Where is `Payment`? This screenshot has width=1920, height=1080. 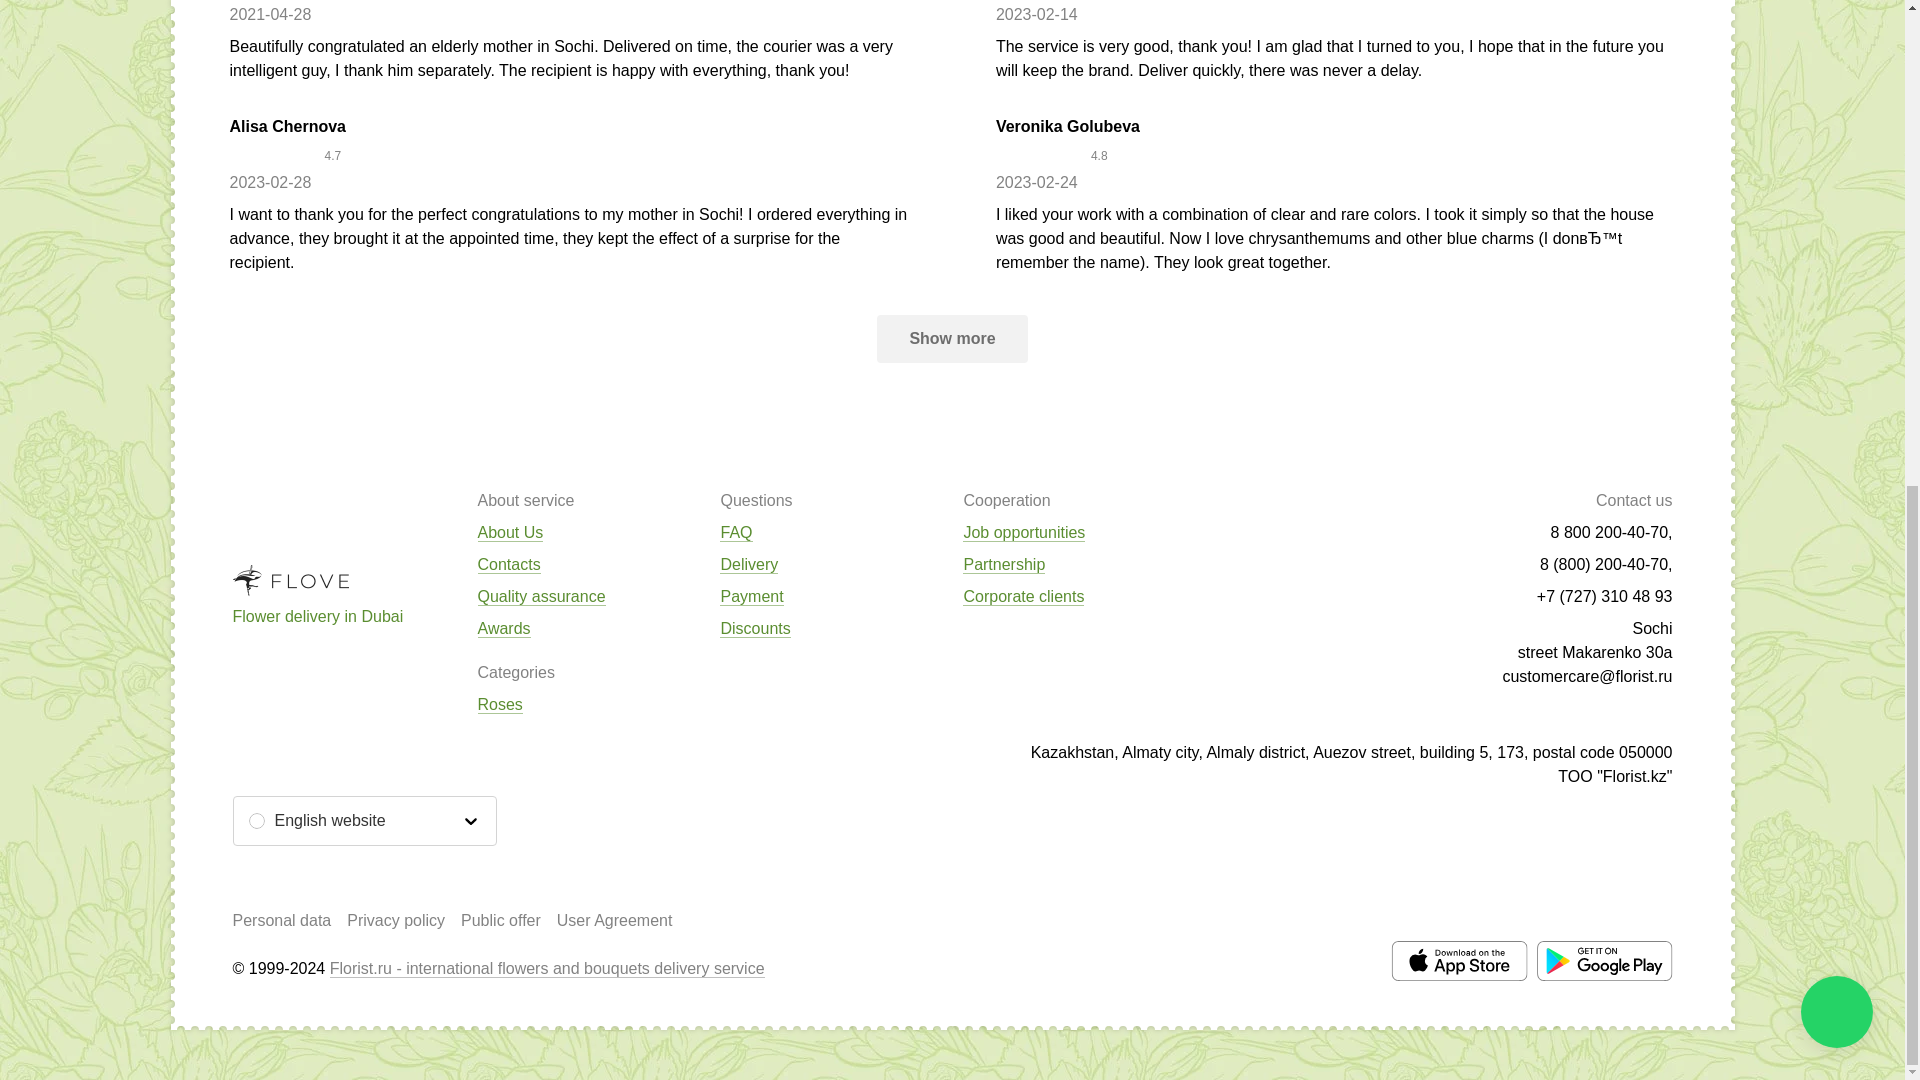 Payment is located at coordinates (752, 596).